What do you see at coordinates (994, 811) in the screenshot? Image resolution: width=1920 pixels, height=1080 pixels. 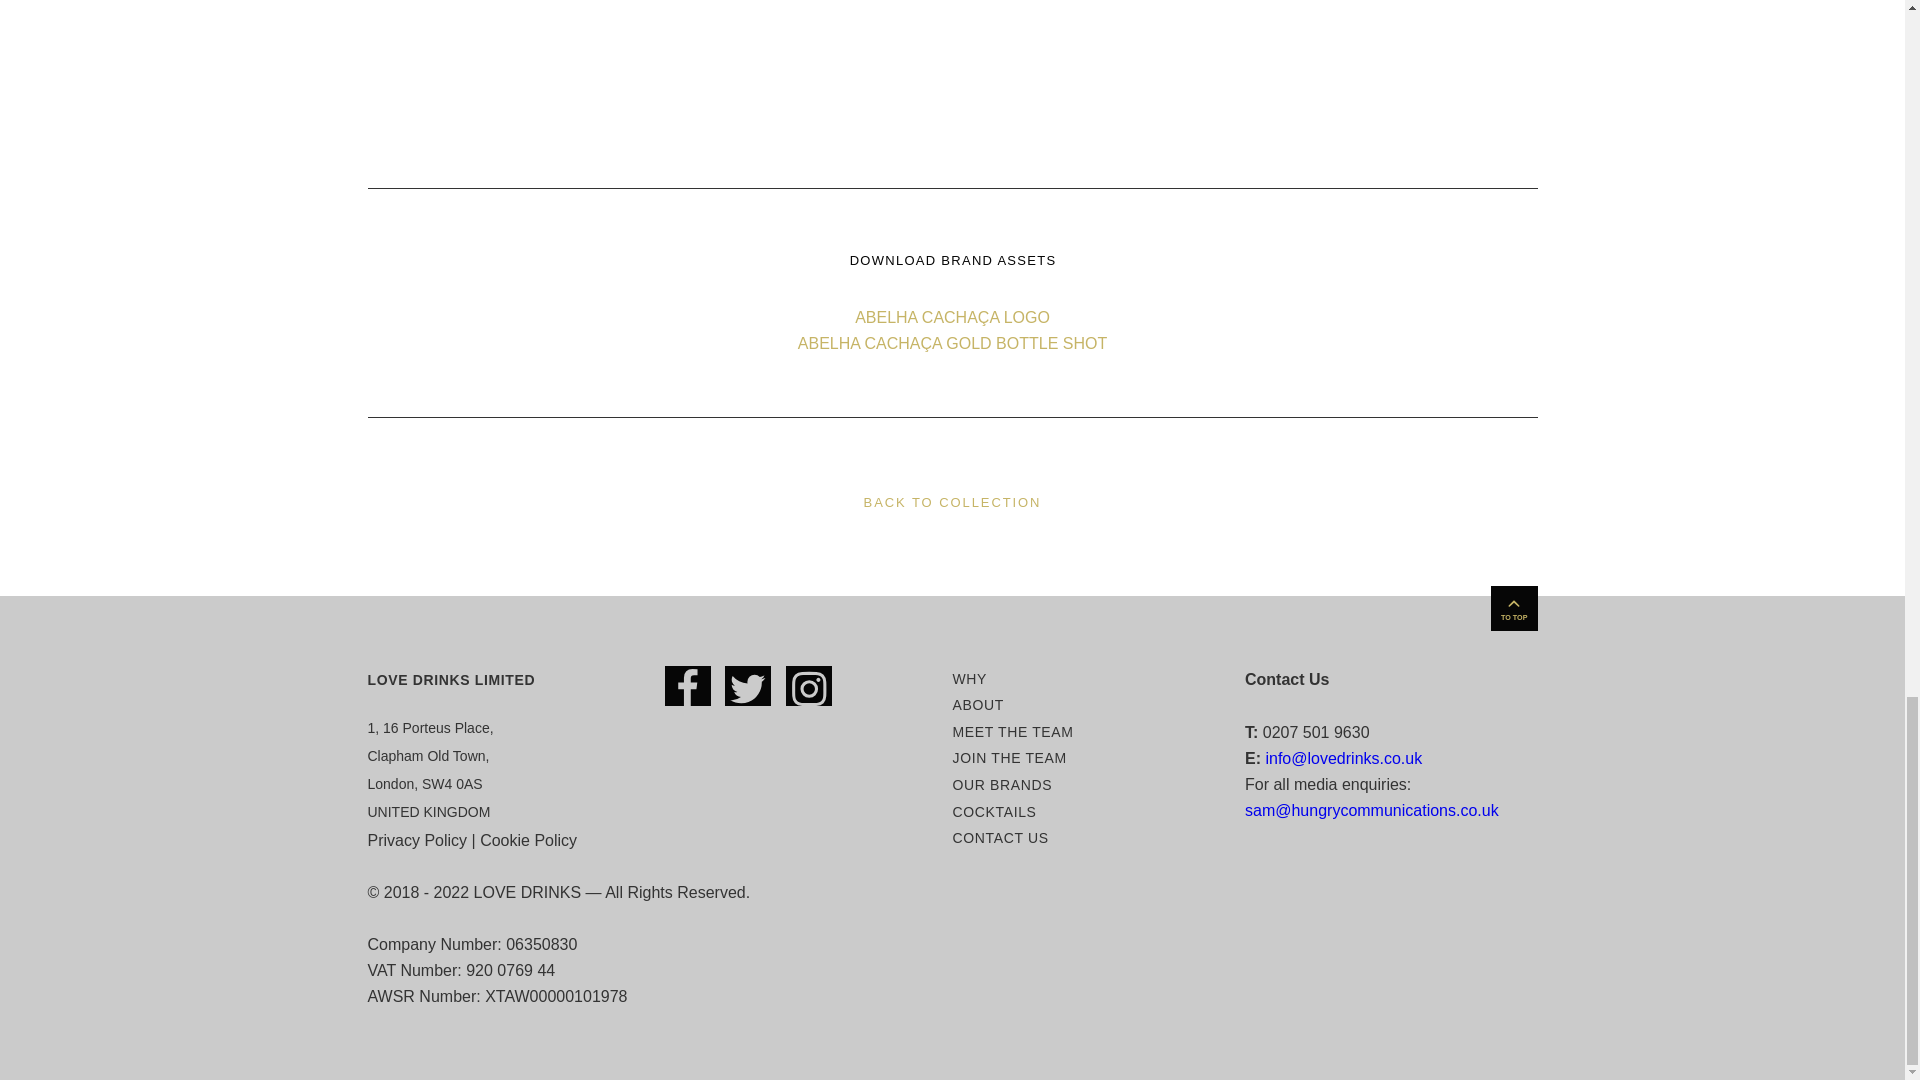 I see `COCKTAILS` at bounding box center [994, 811].